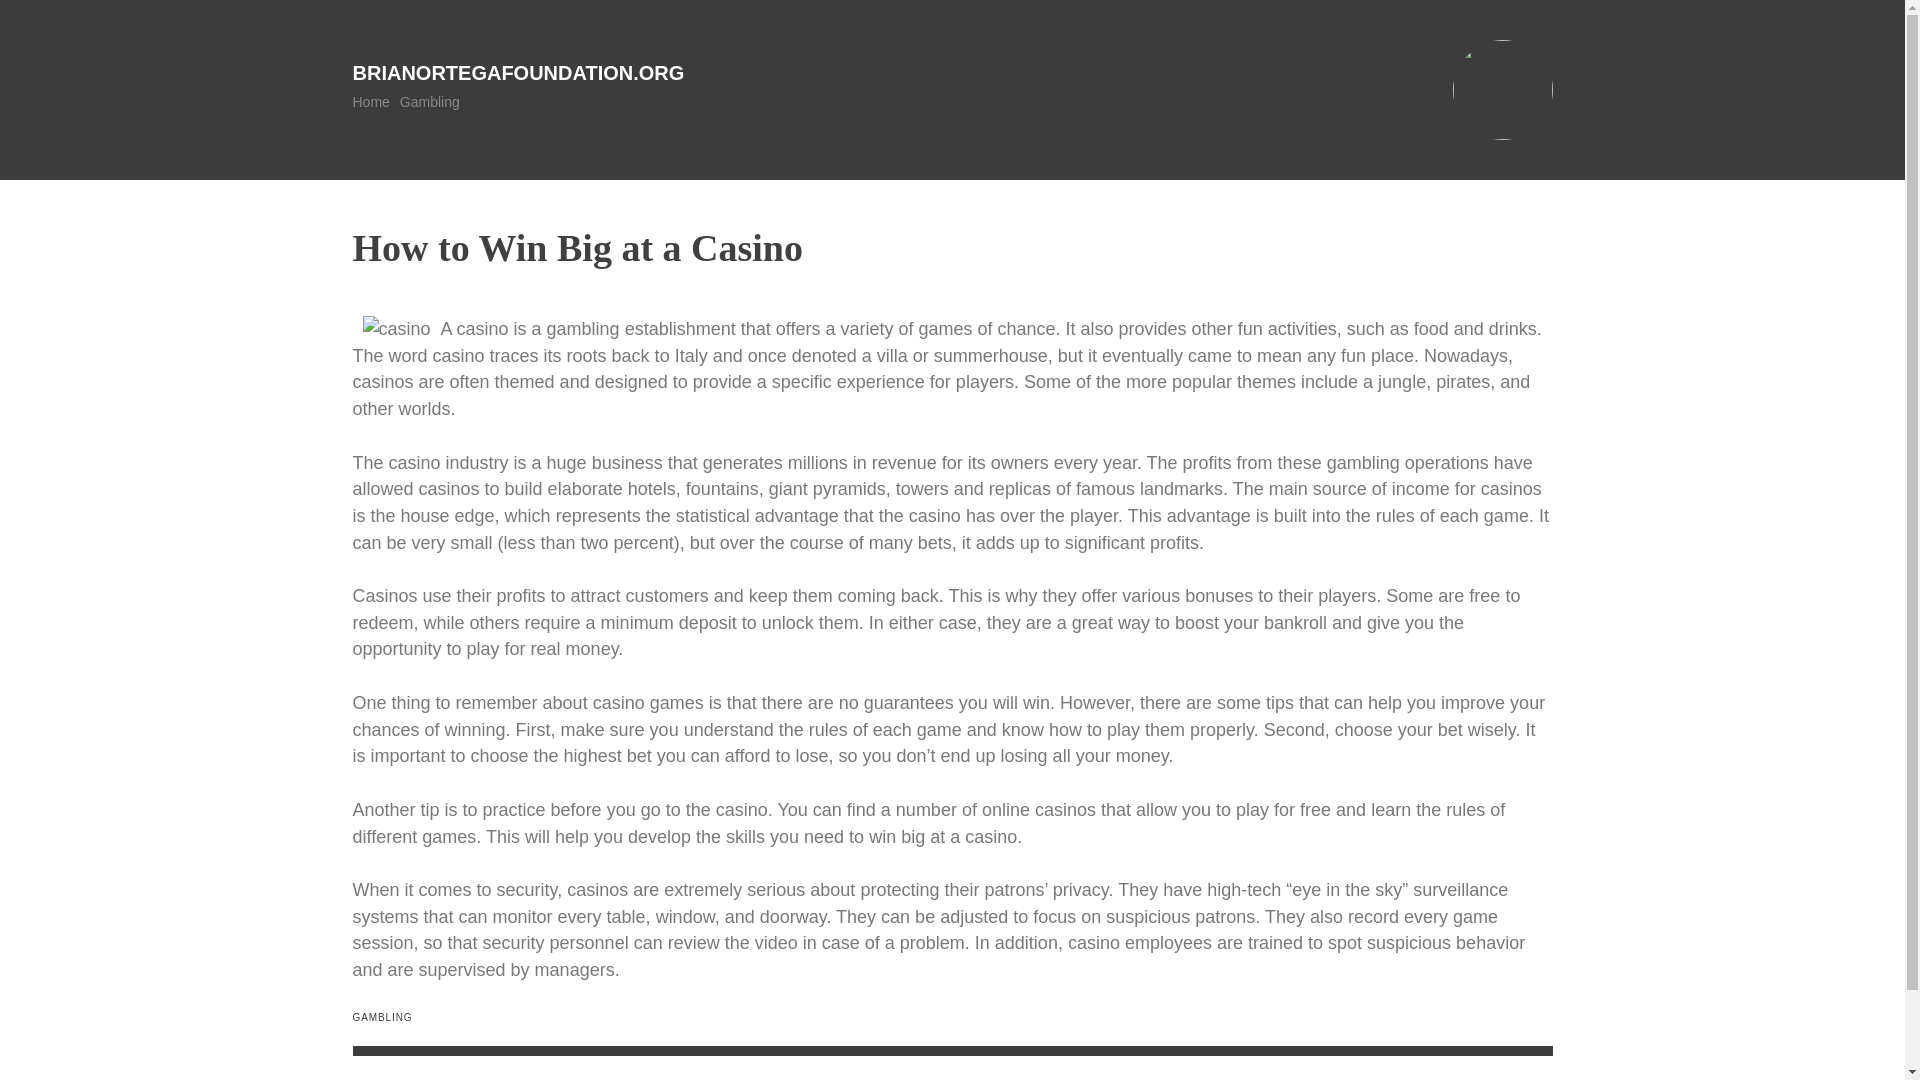  What do you see at coordinates (430, 102) in the screenshot?
I see `Gambling` at bounding box center [430, 102].